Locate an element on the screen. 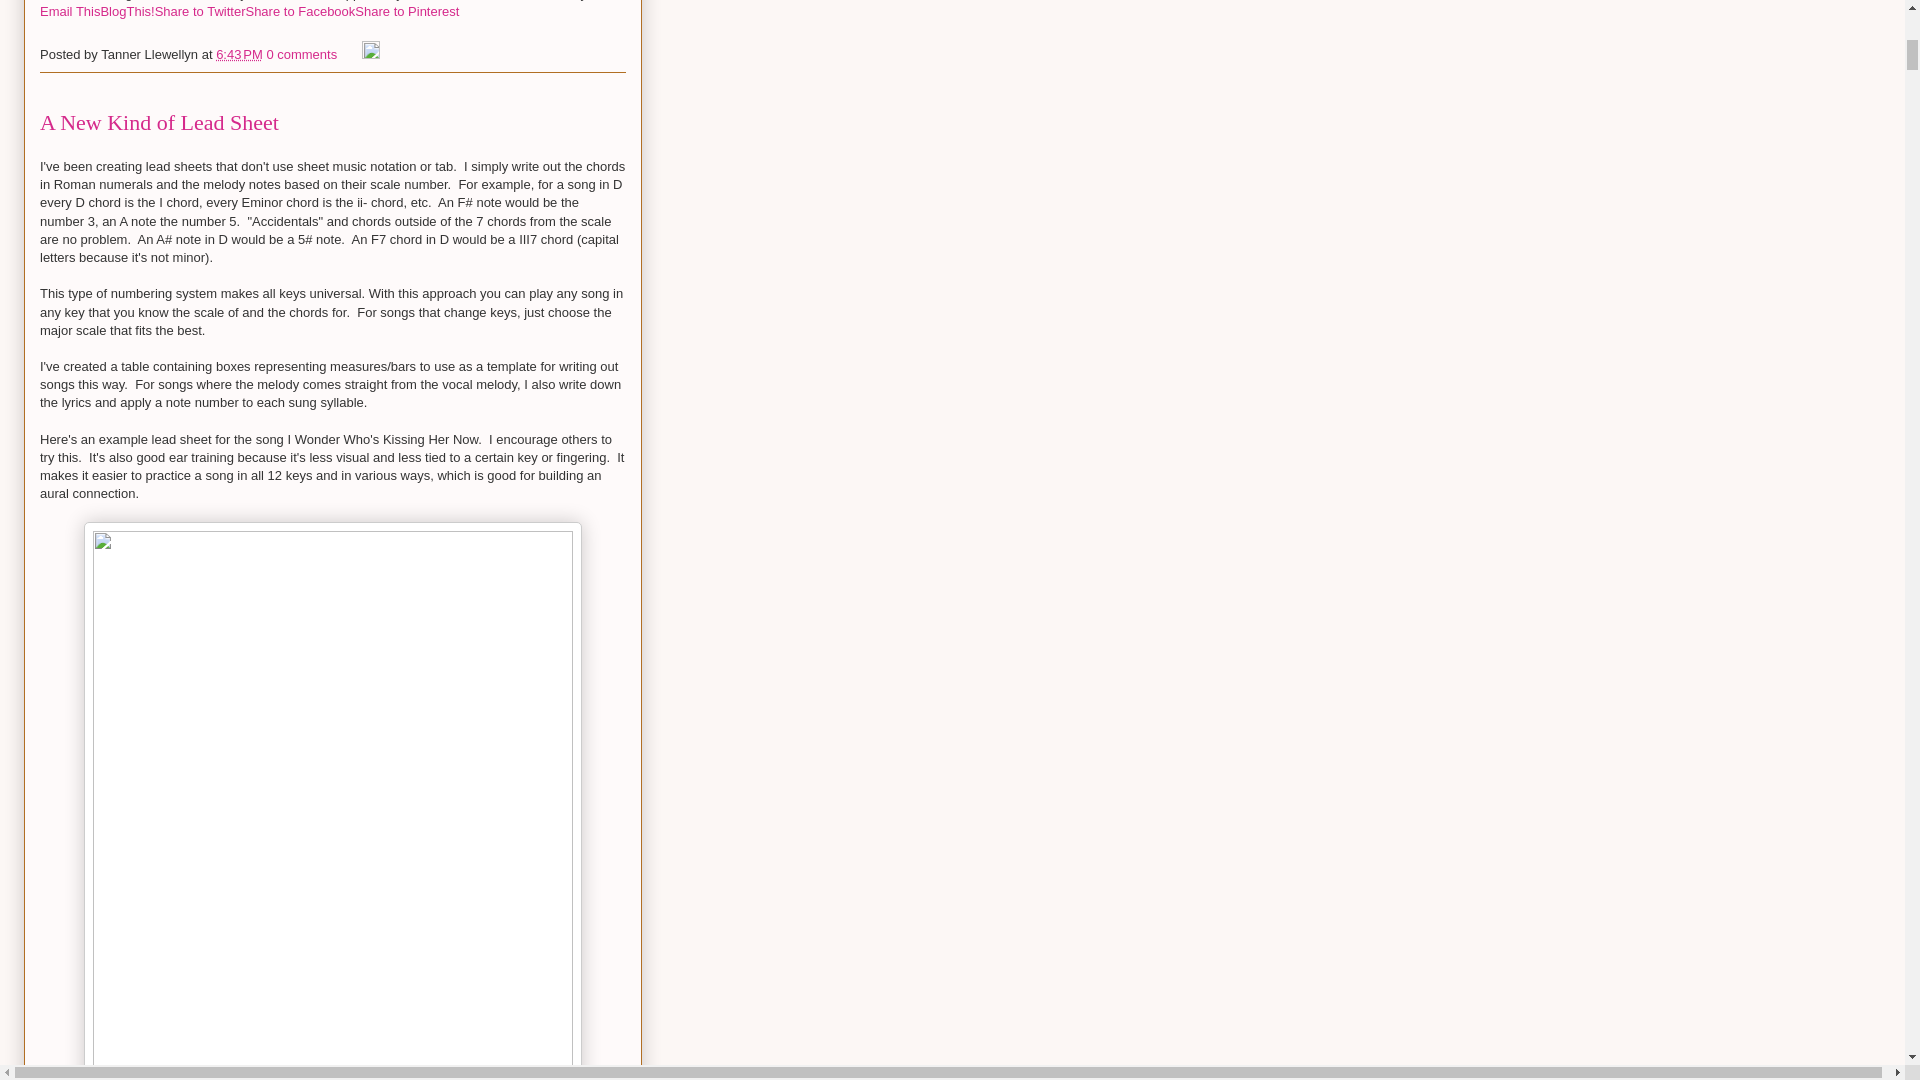  permanent link is located at coordinates (239, 54).